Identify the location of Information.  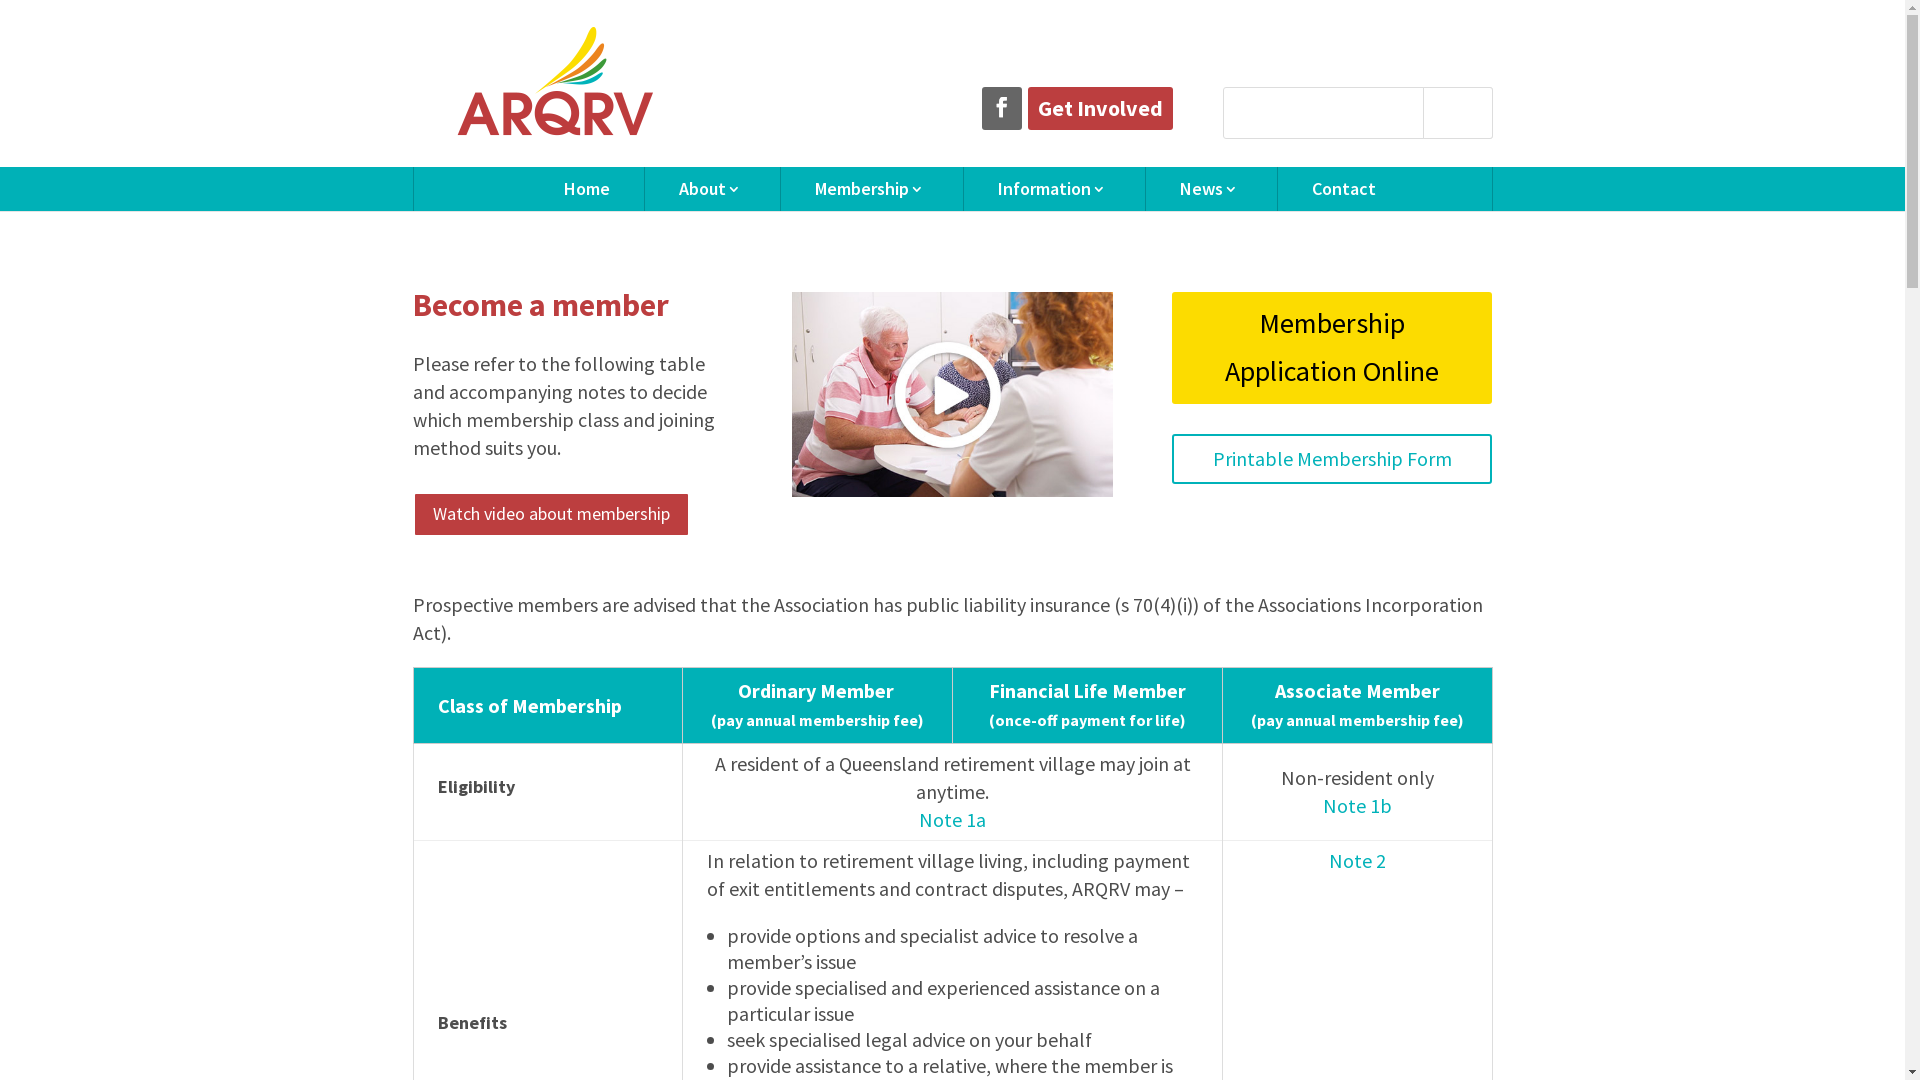
(1054, 189).